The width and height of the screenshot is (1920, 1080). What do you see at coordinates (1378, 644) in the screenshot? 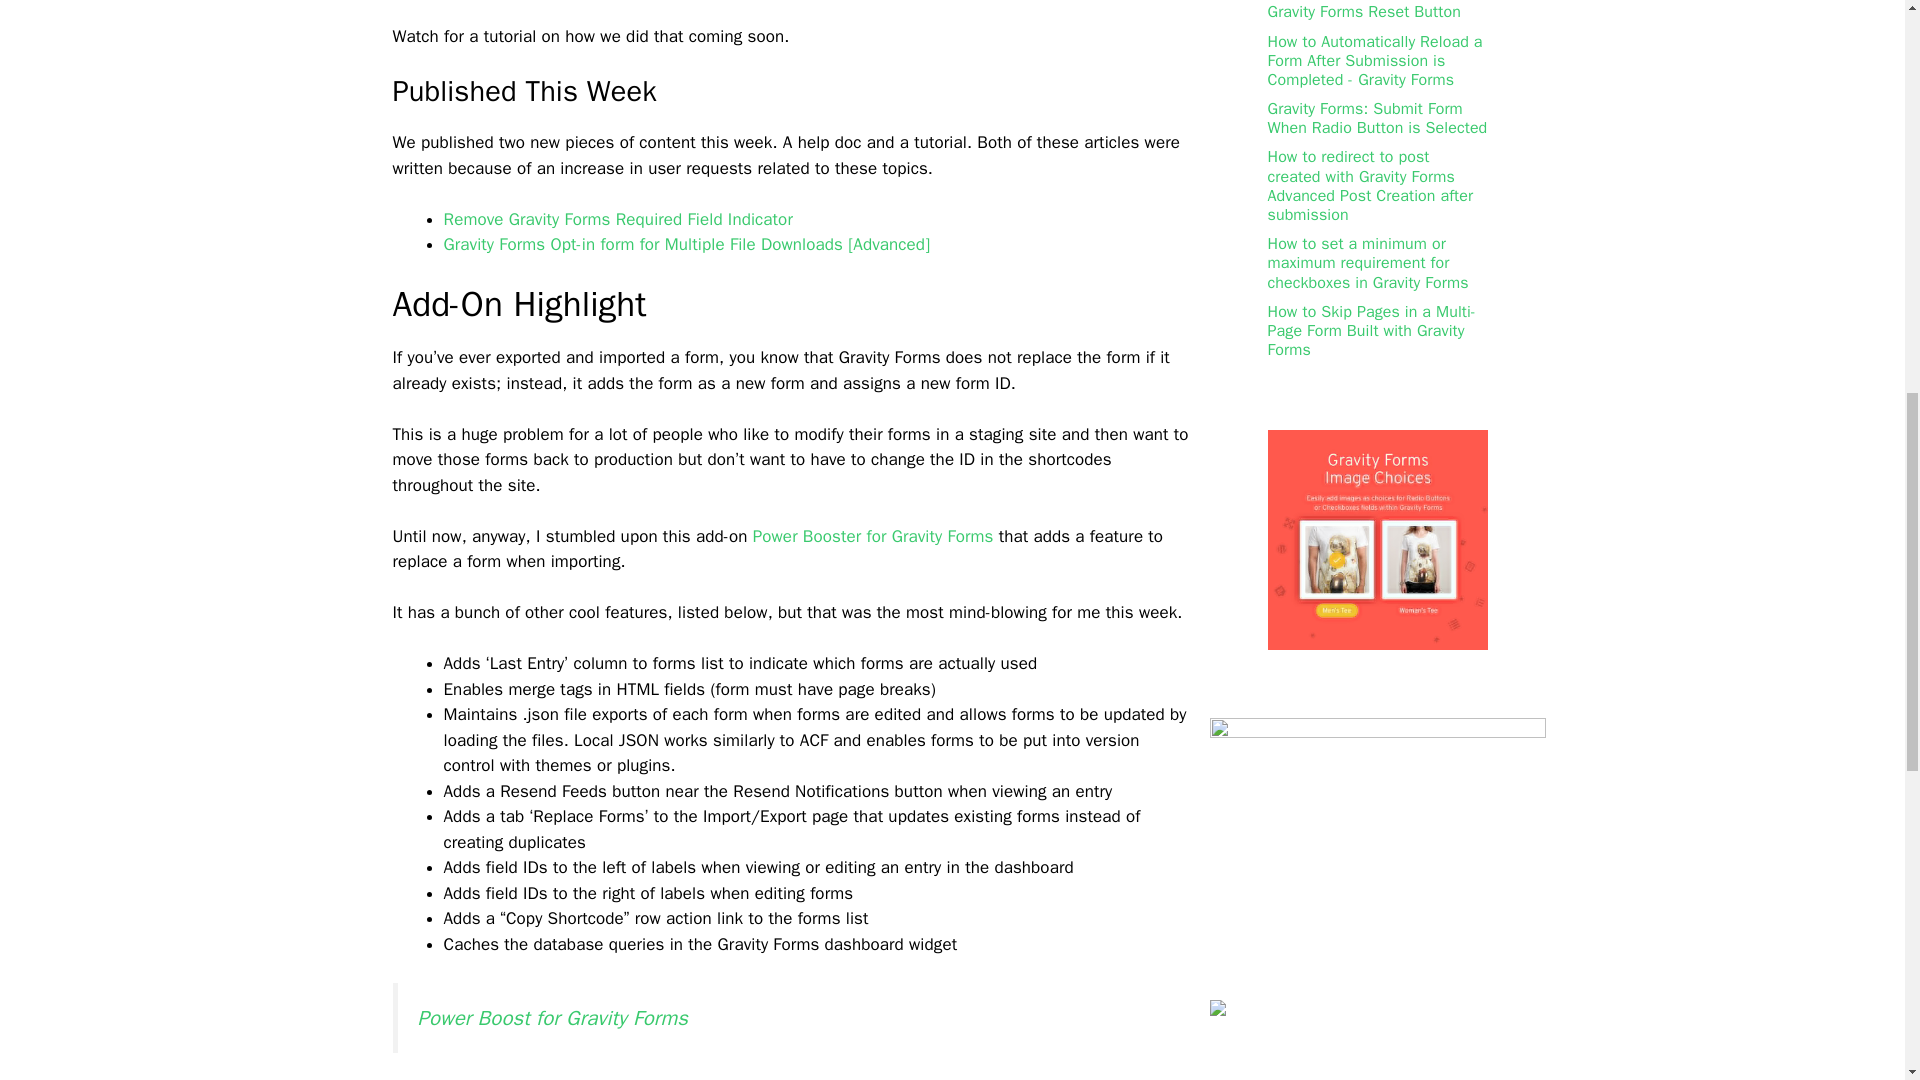
I see `Gravity Forms Image Choices 800x800` at bounding box center [1378, 644].